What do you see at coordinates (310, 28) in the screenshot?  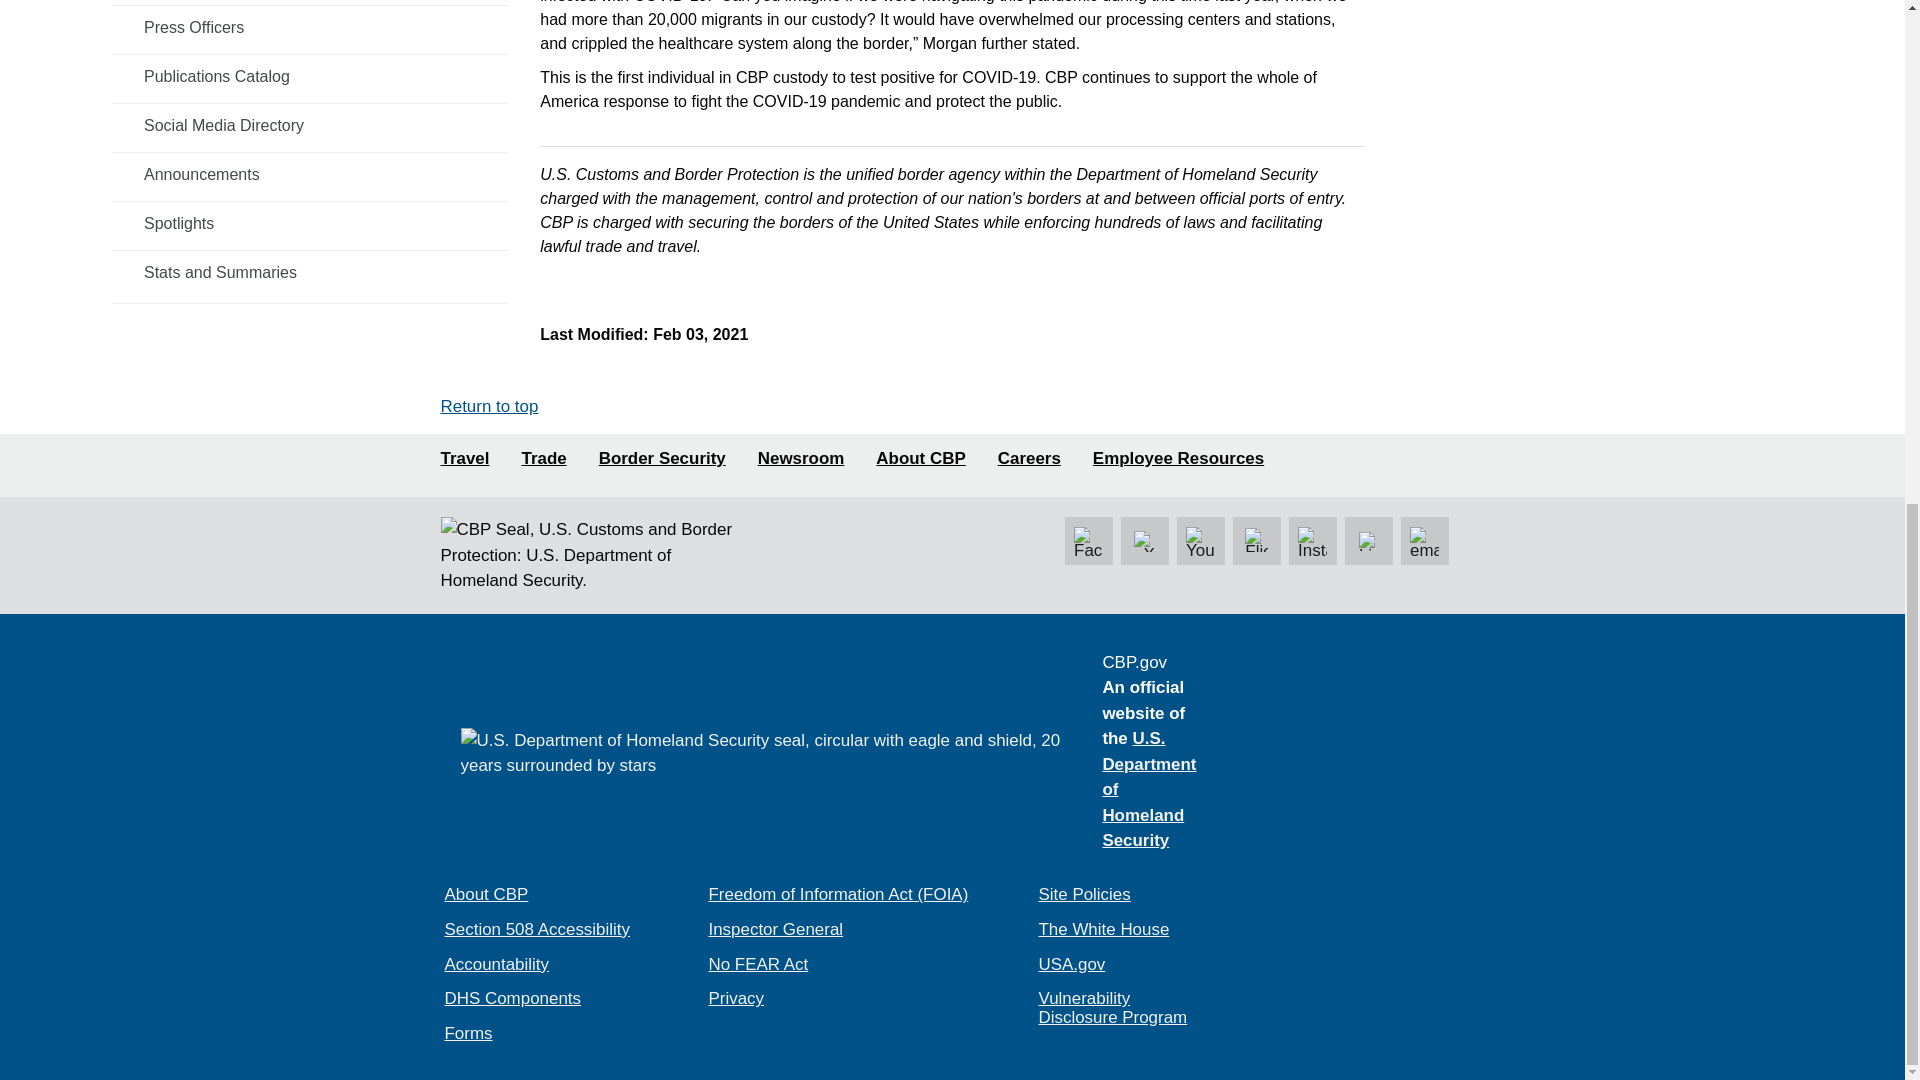 I see `Press Officers` at bounding box center [310, 28].